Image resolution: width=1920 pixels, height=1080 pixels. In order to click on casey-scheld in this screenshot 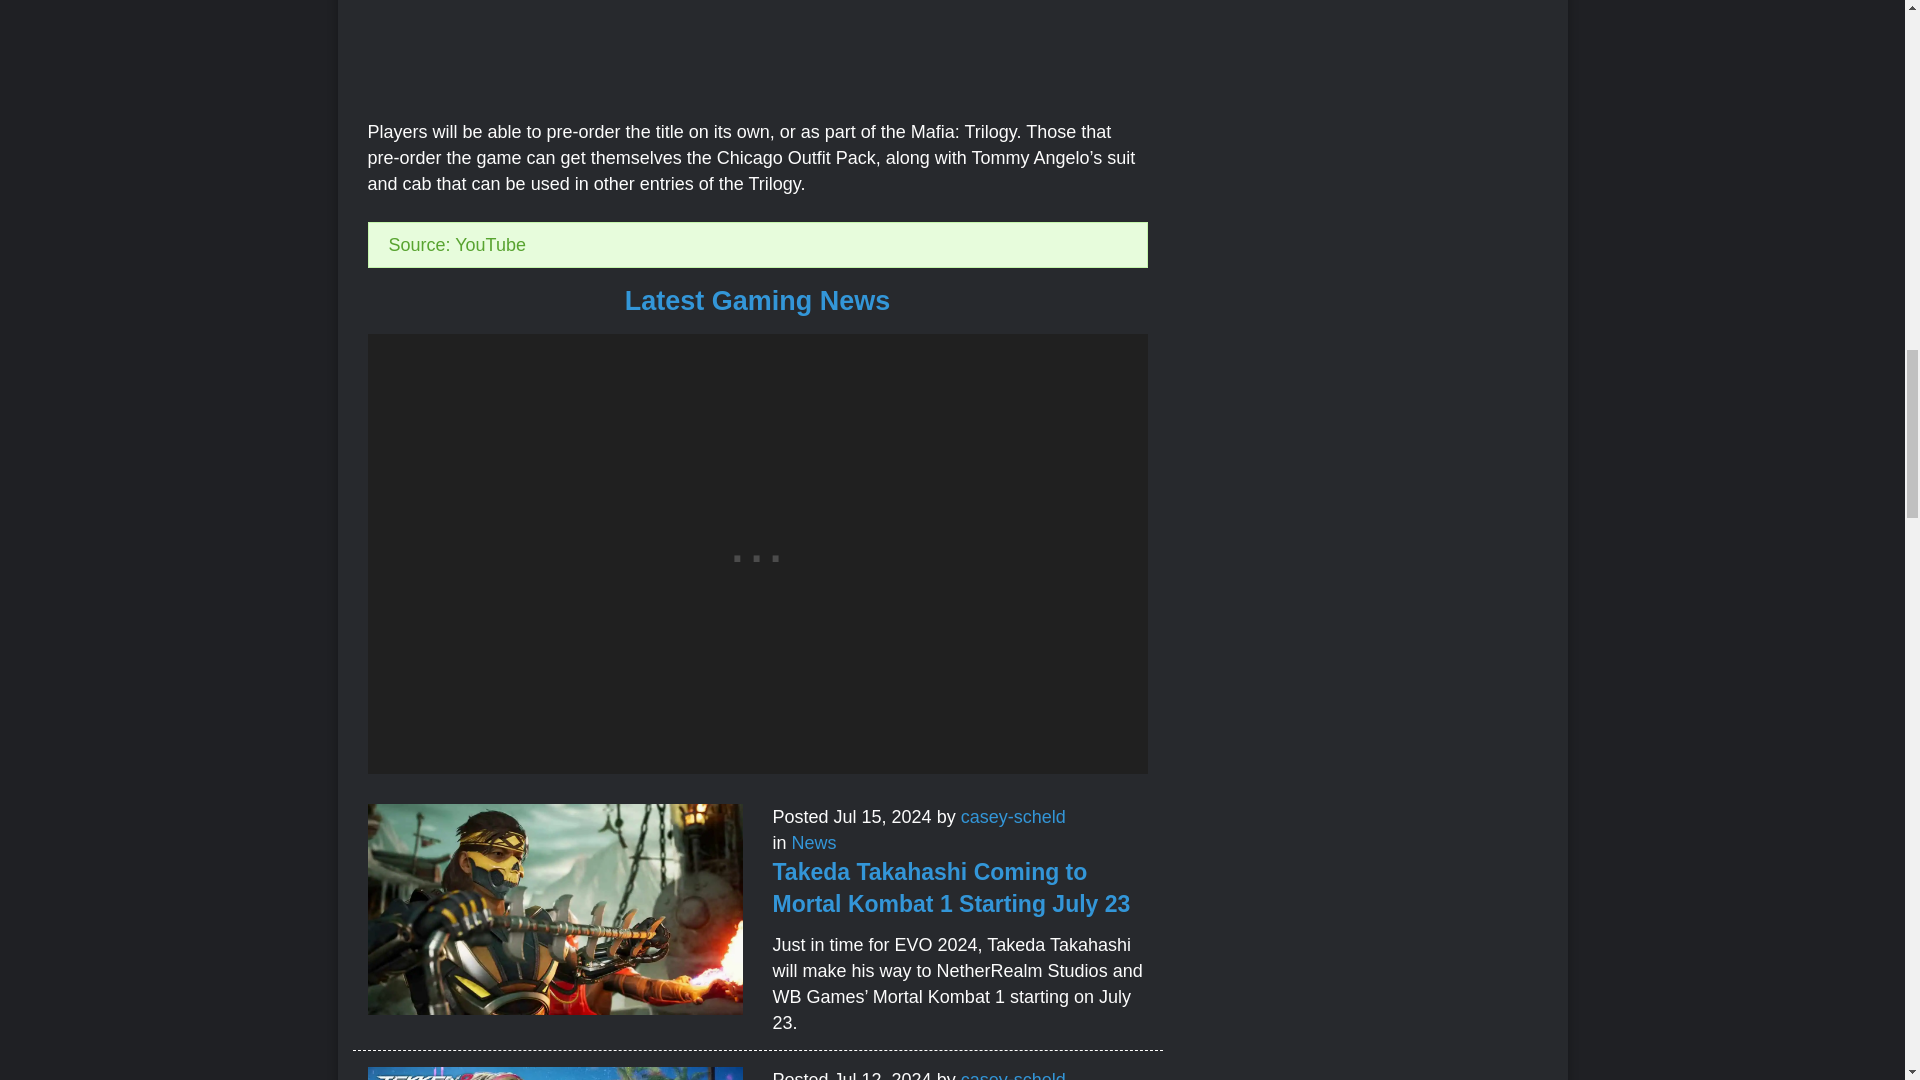, I will do `click(1013, 816)`.